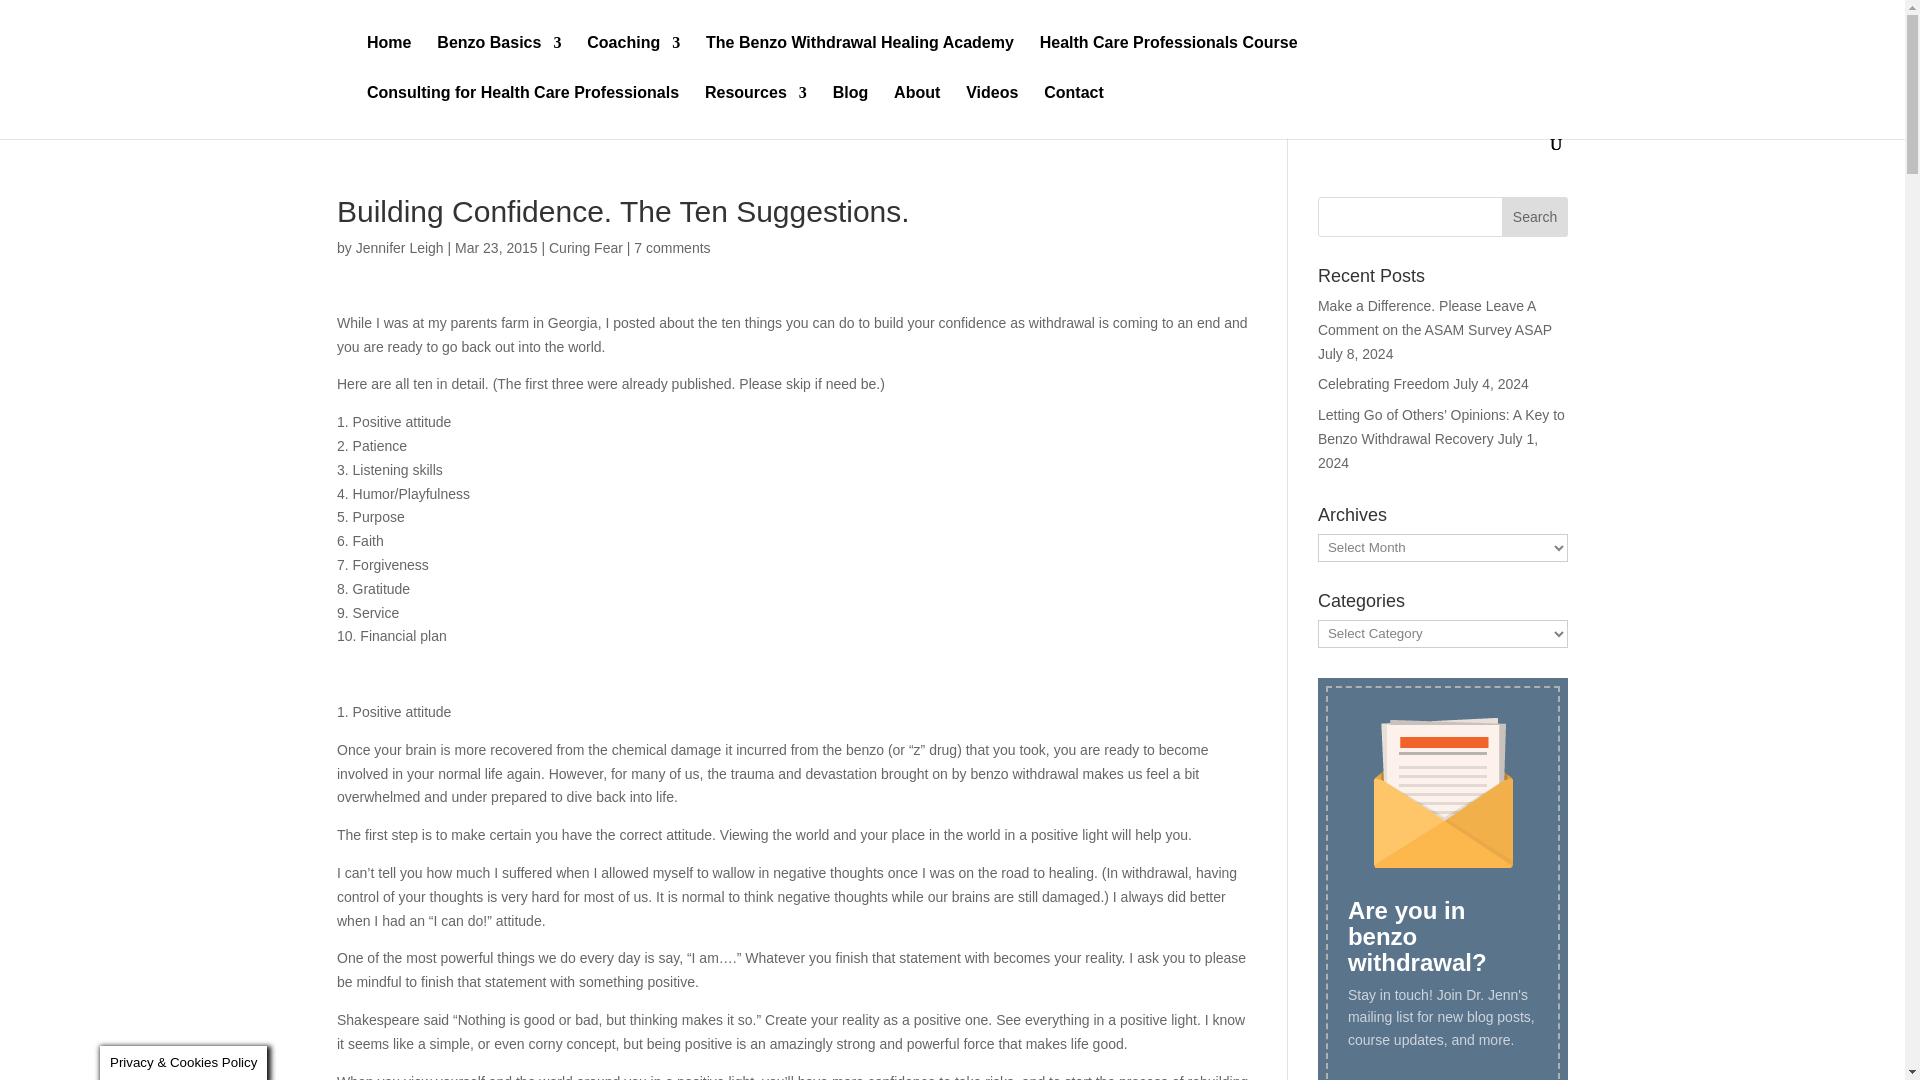  What do you see at coordinates (522, 111) in the screenshot?
I see `Consulting for Health Care Professionals` at bounding box center [522, 111].